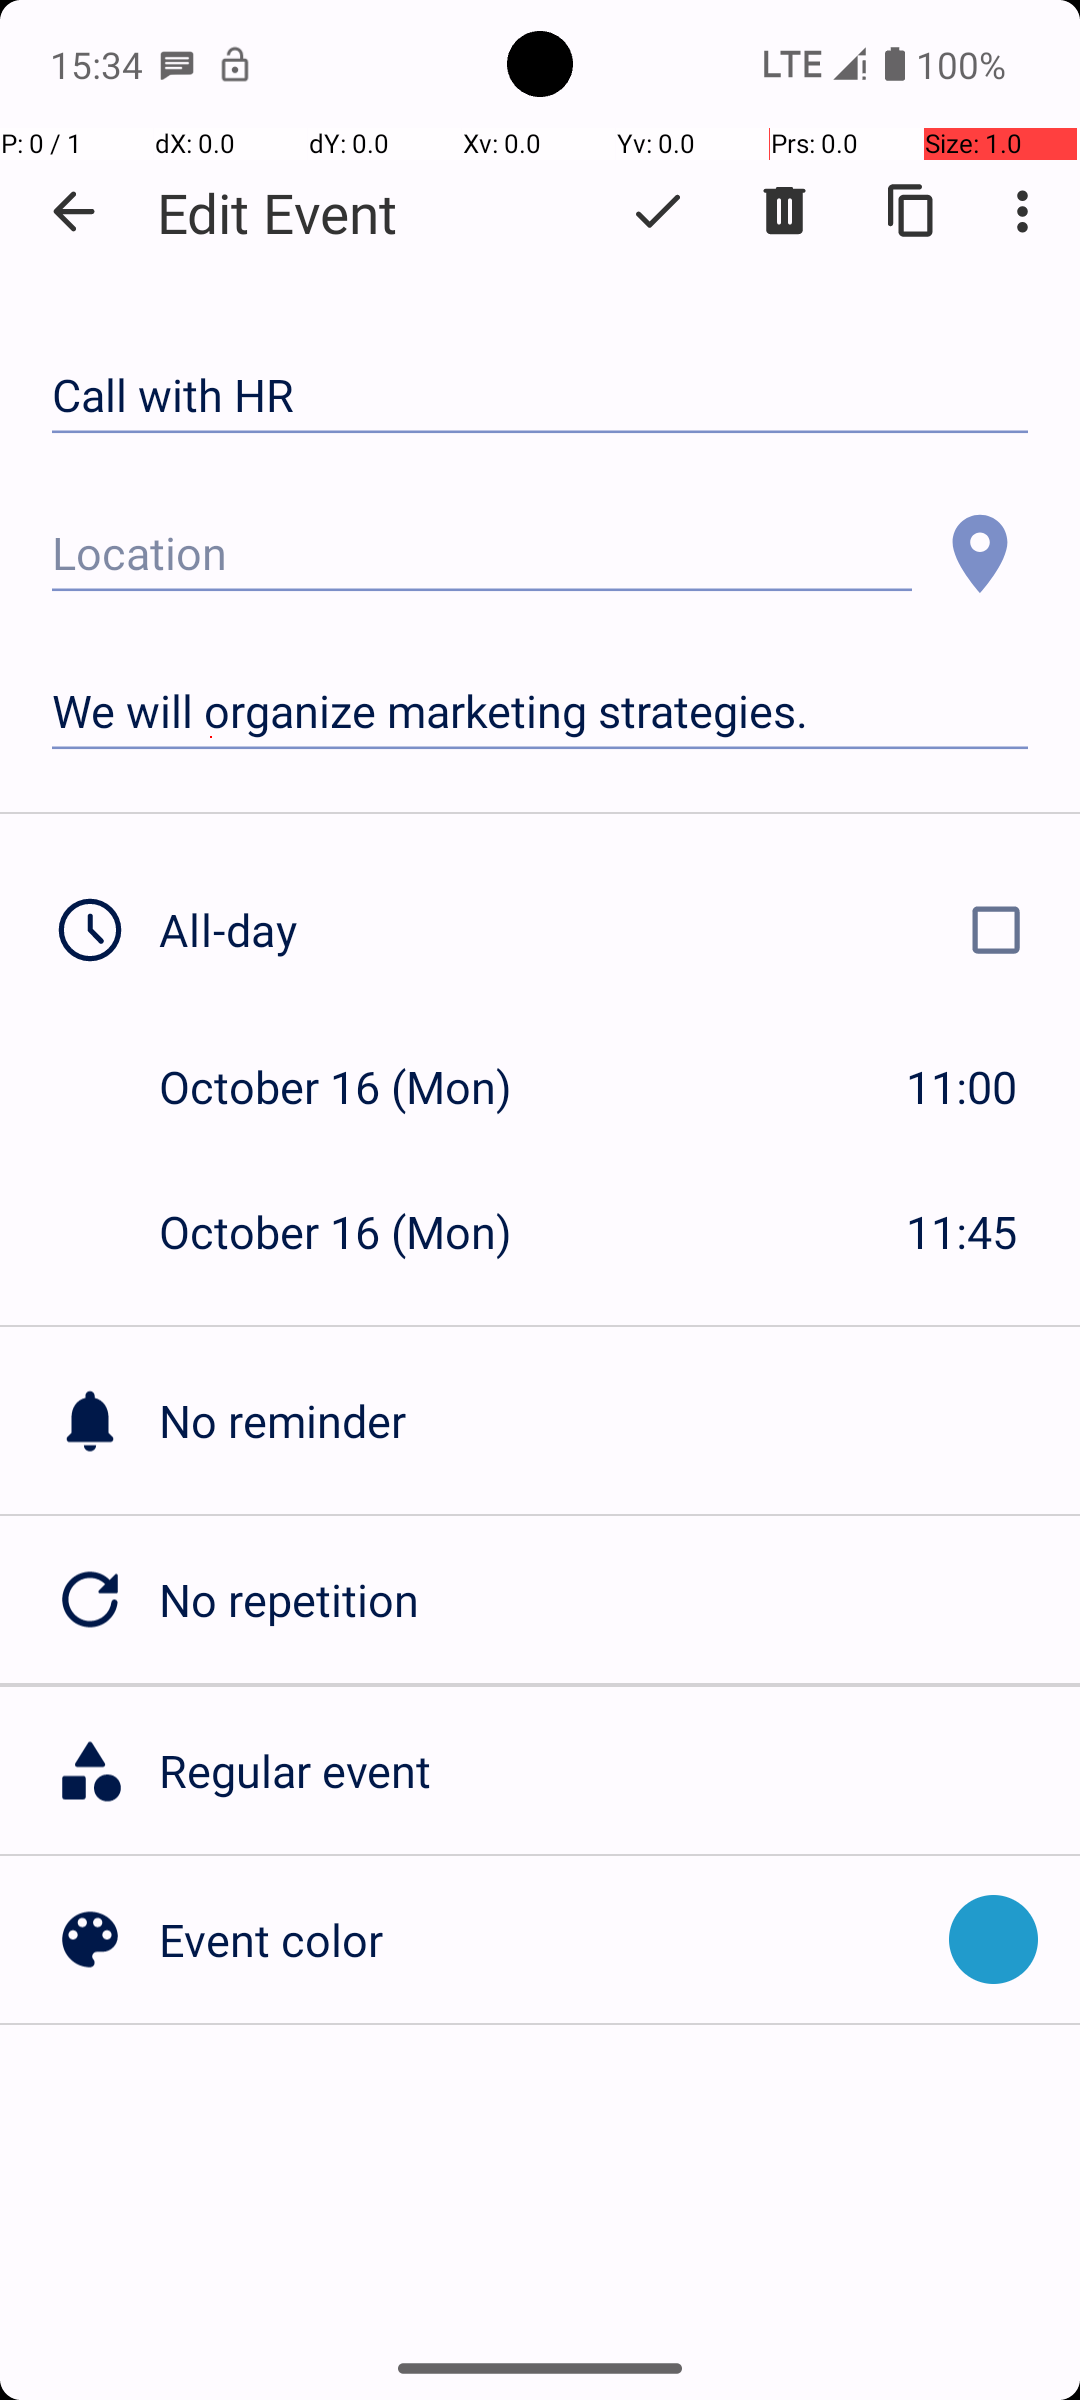 Image resolution: width=1080 pixels, height=2400 pixels. What do you see at coordinates (962, 1232) in the screenshot?
I see `11:45` at bounding box center [962, 1232].